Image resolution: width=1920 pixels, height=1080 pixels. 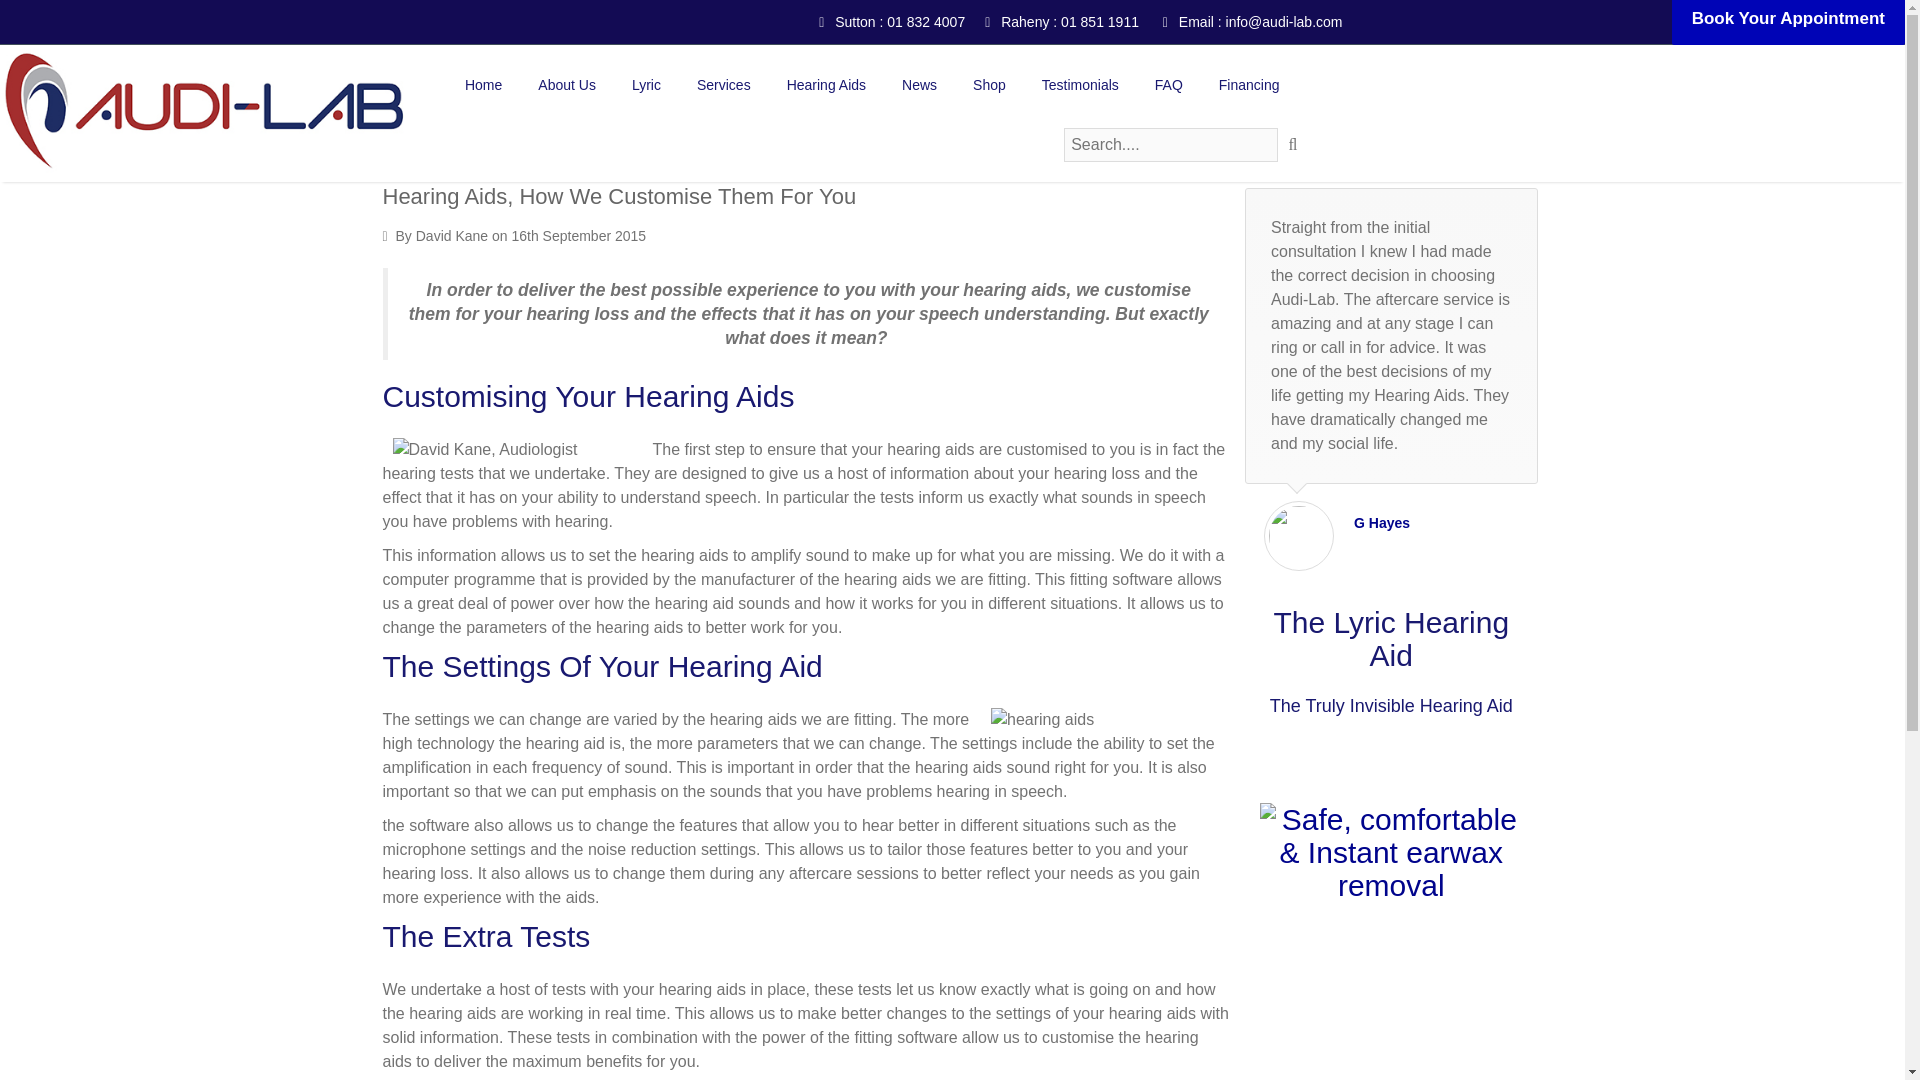 What do you see at coordinates (892, 22) in the screenshot?
I see `Sutton : 01 832 4007` at bounding box center [892, 22].